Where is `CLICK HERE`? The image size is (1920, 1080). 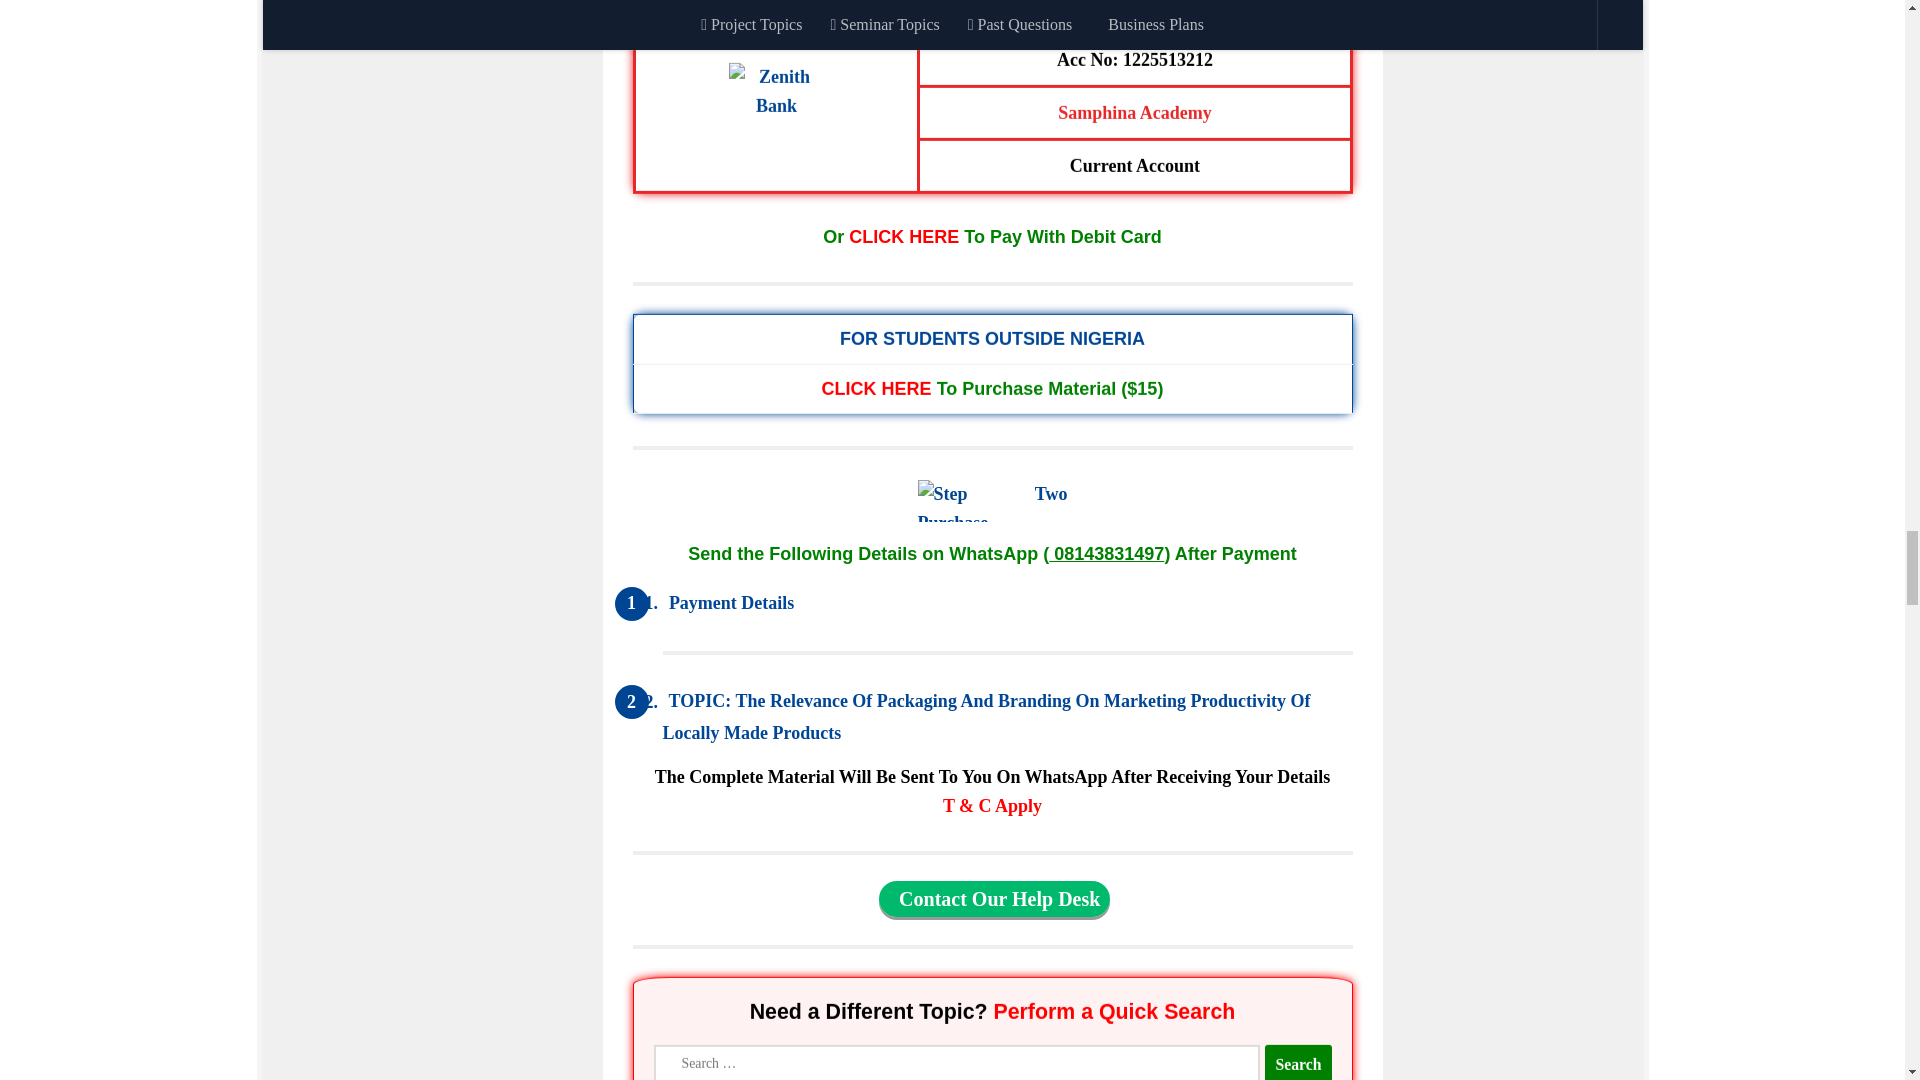
CLICK HERE is located at coordinates (876, 388).